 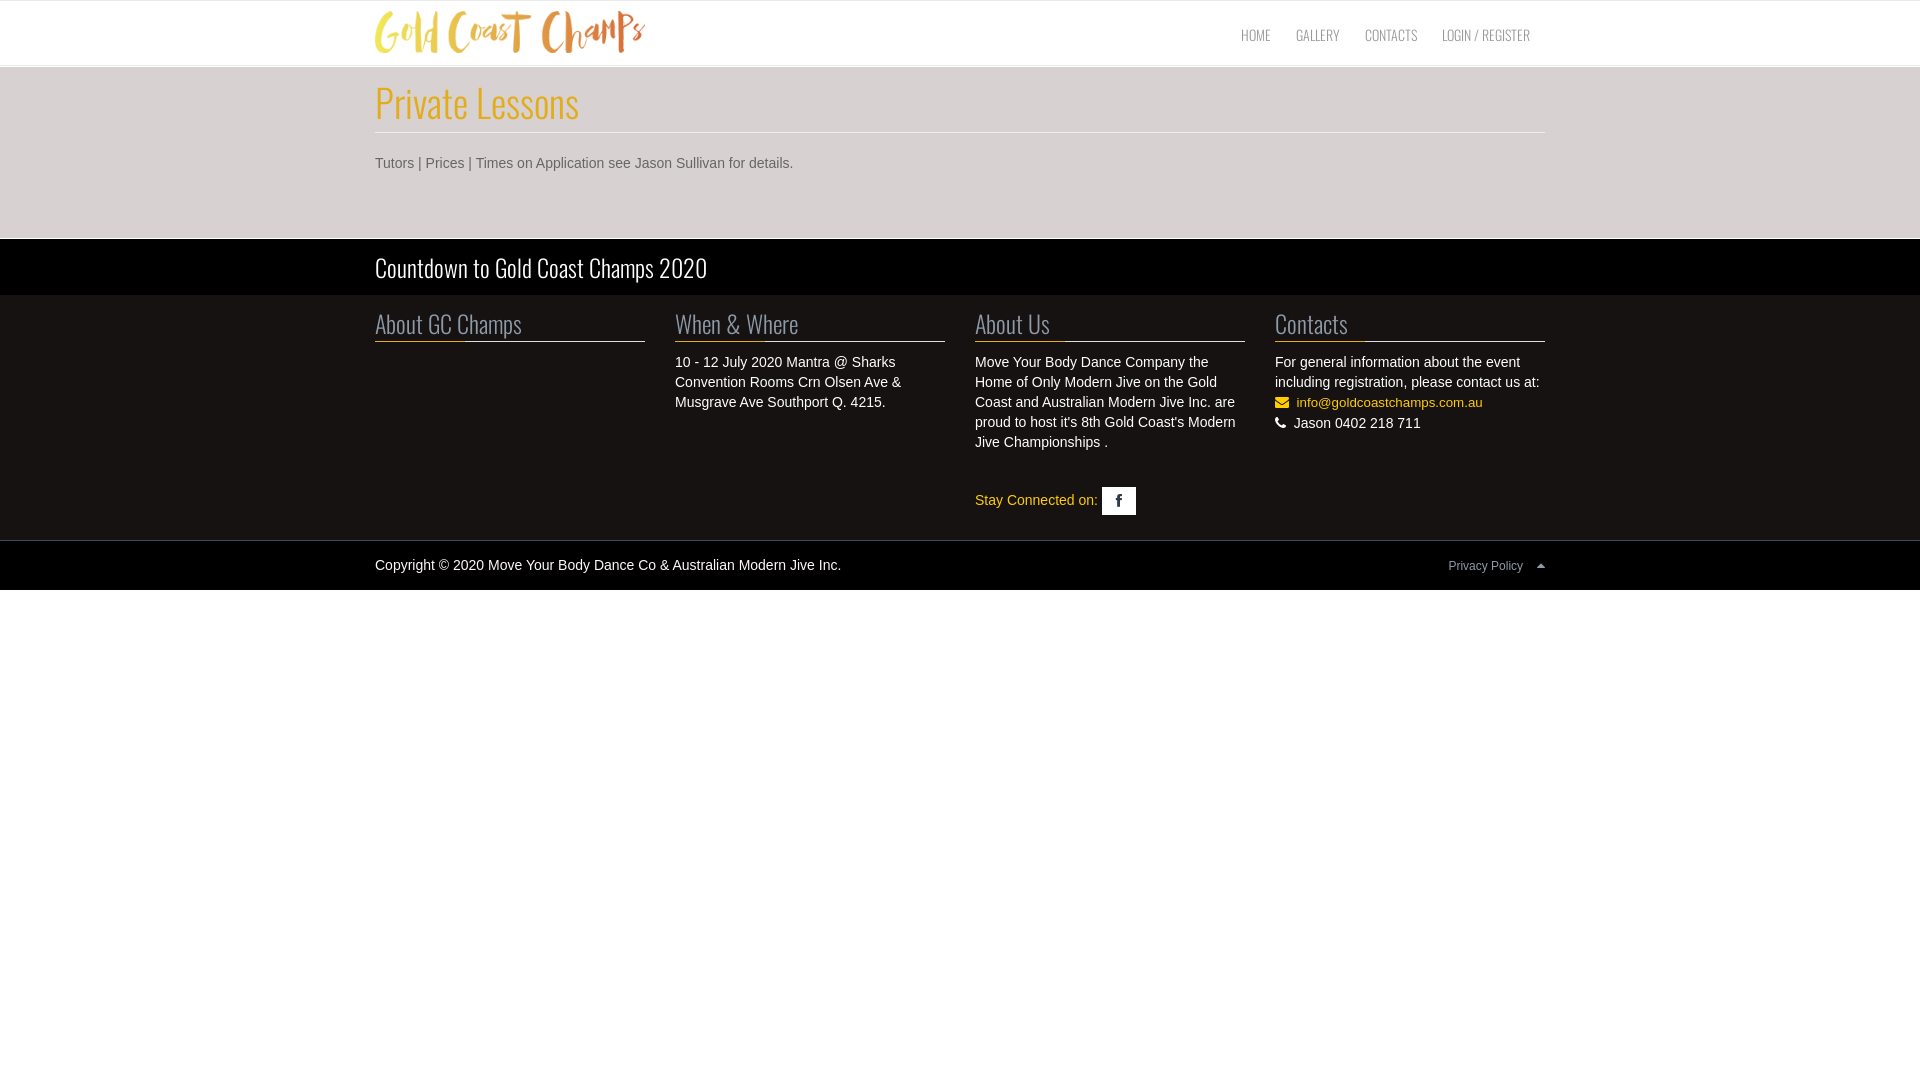 I want to click on GALLERY, so click(x=1318, y=35).